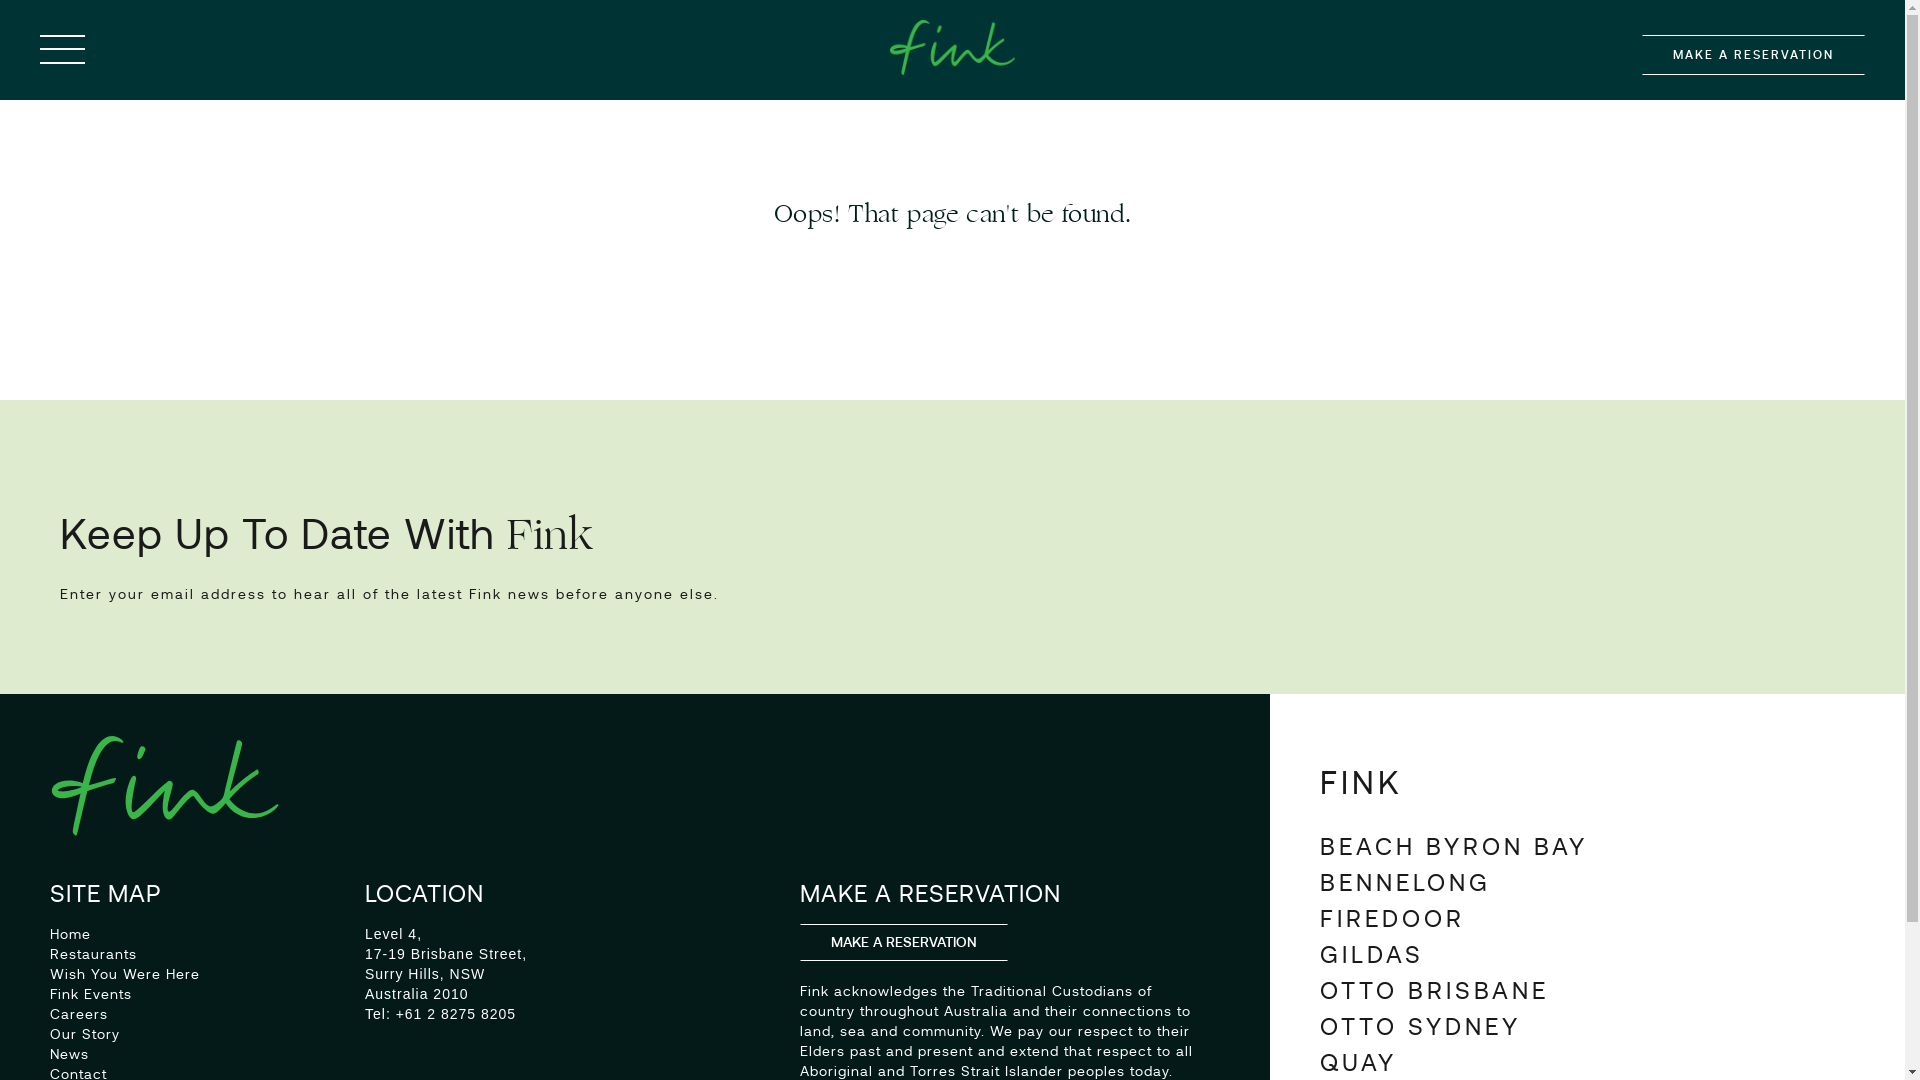 This screenshot has width=1920, height=1080. I want to click on BENNELONG, so click(1406, 882).